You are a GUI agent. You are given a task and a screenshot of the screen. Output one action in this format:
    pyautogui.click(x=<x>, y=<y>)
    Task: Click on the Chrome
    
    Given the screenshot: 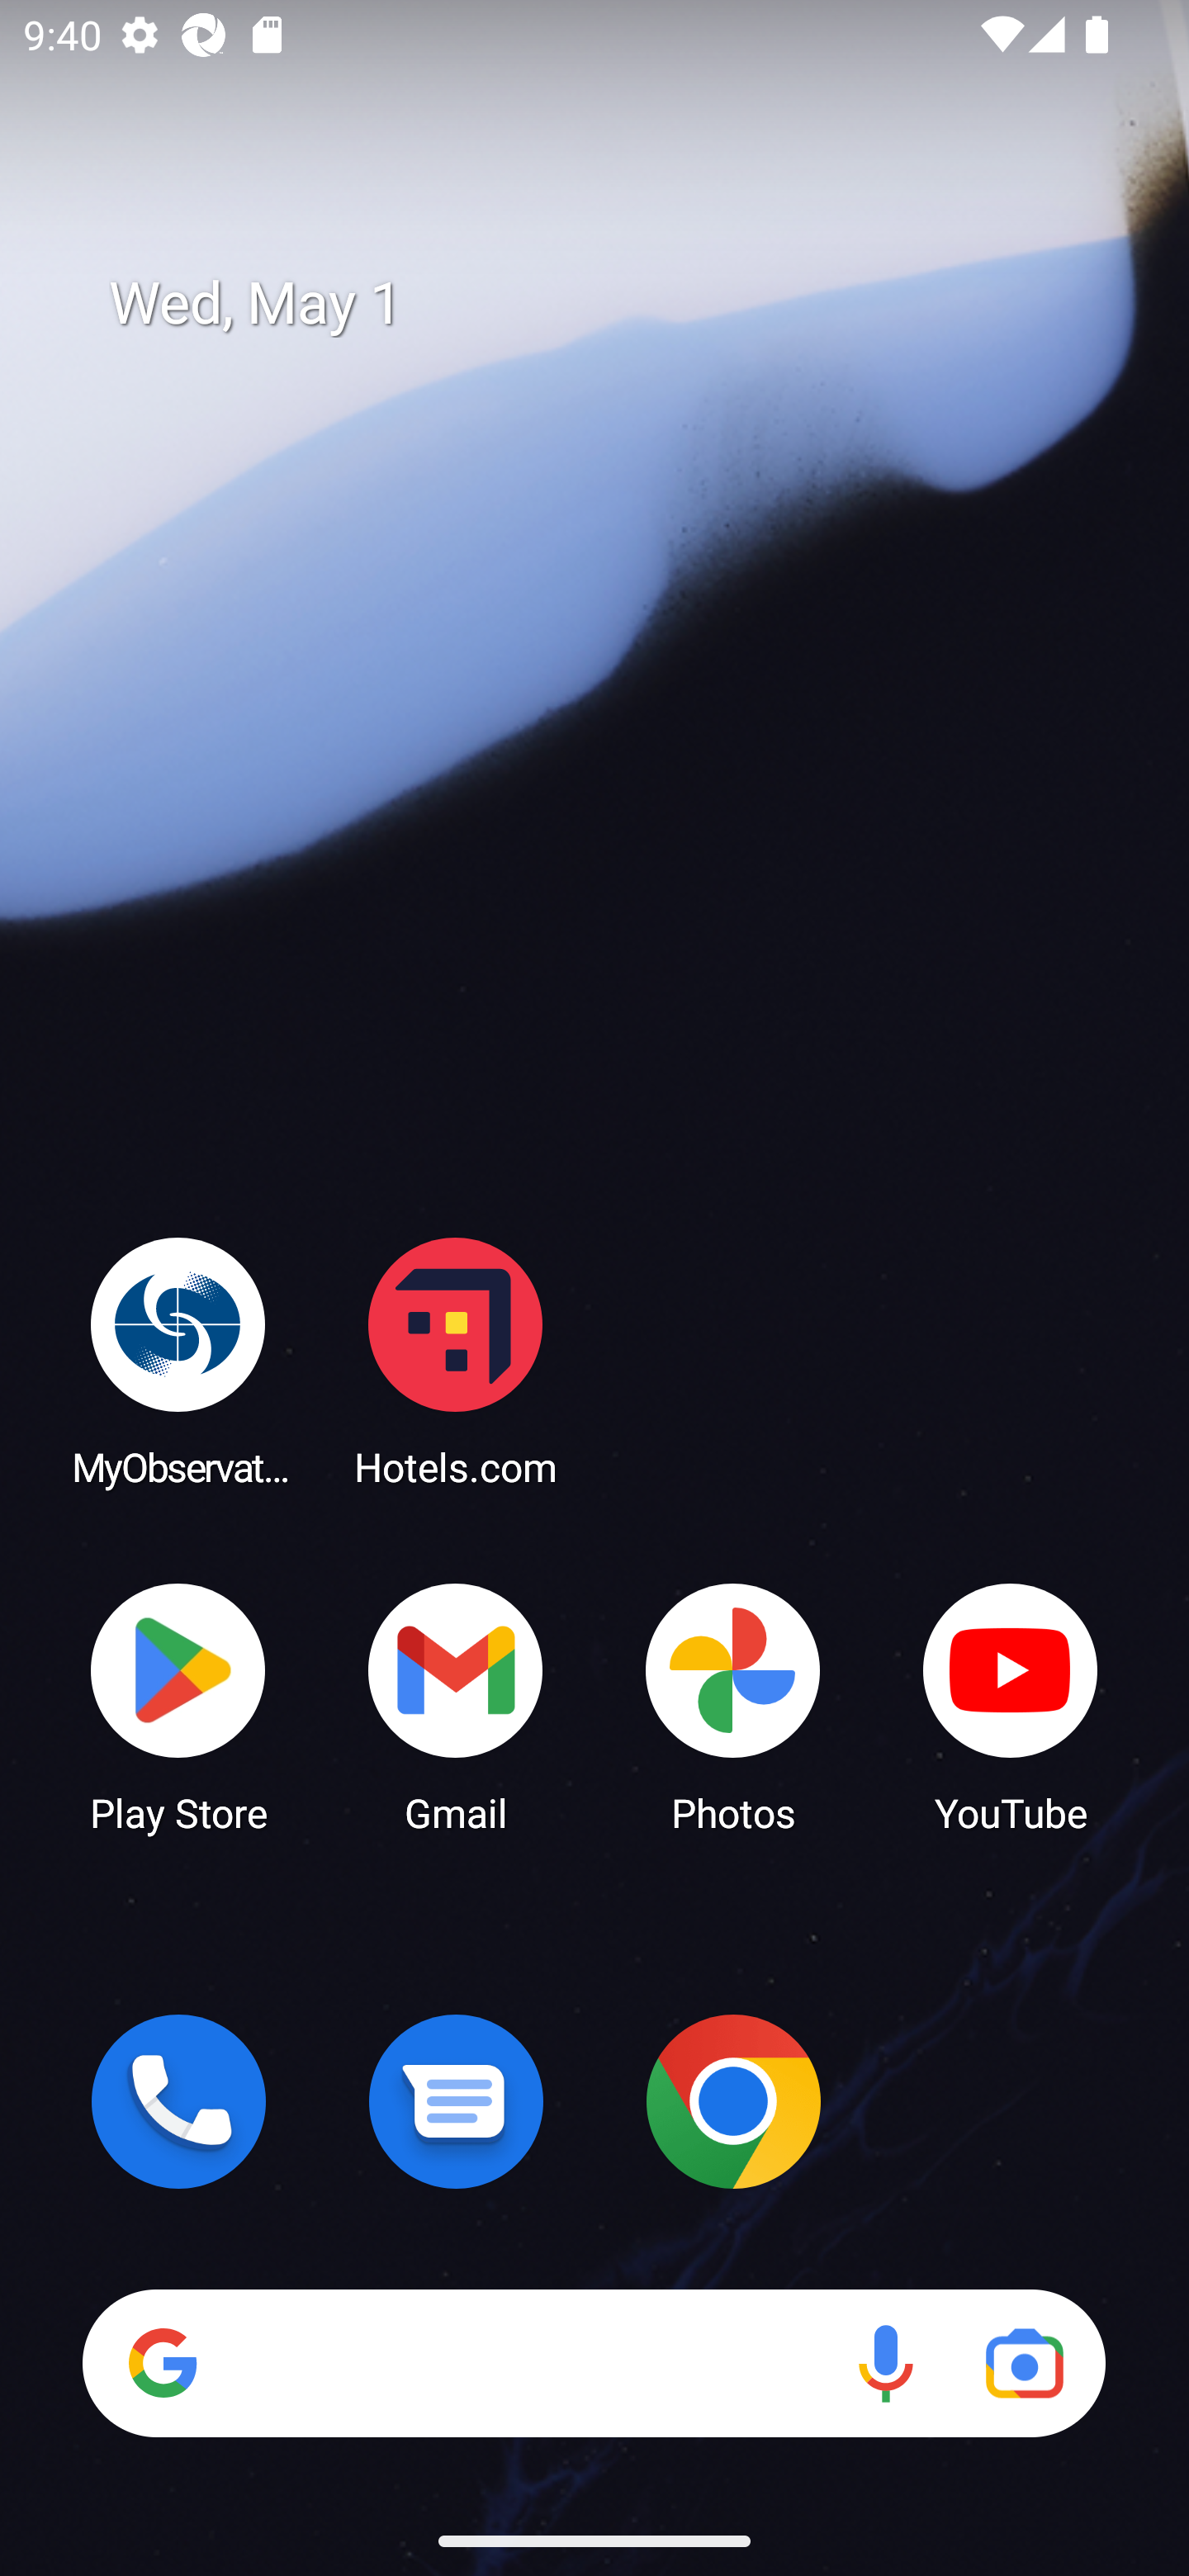 What is the action you would take?
    pyautogui.click(x=733, y=2101)
    